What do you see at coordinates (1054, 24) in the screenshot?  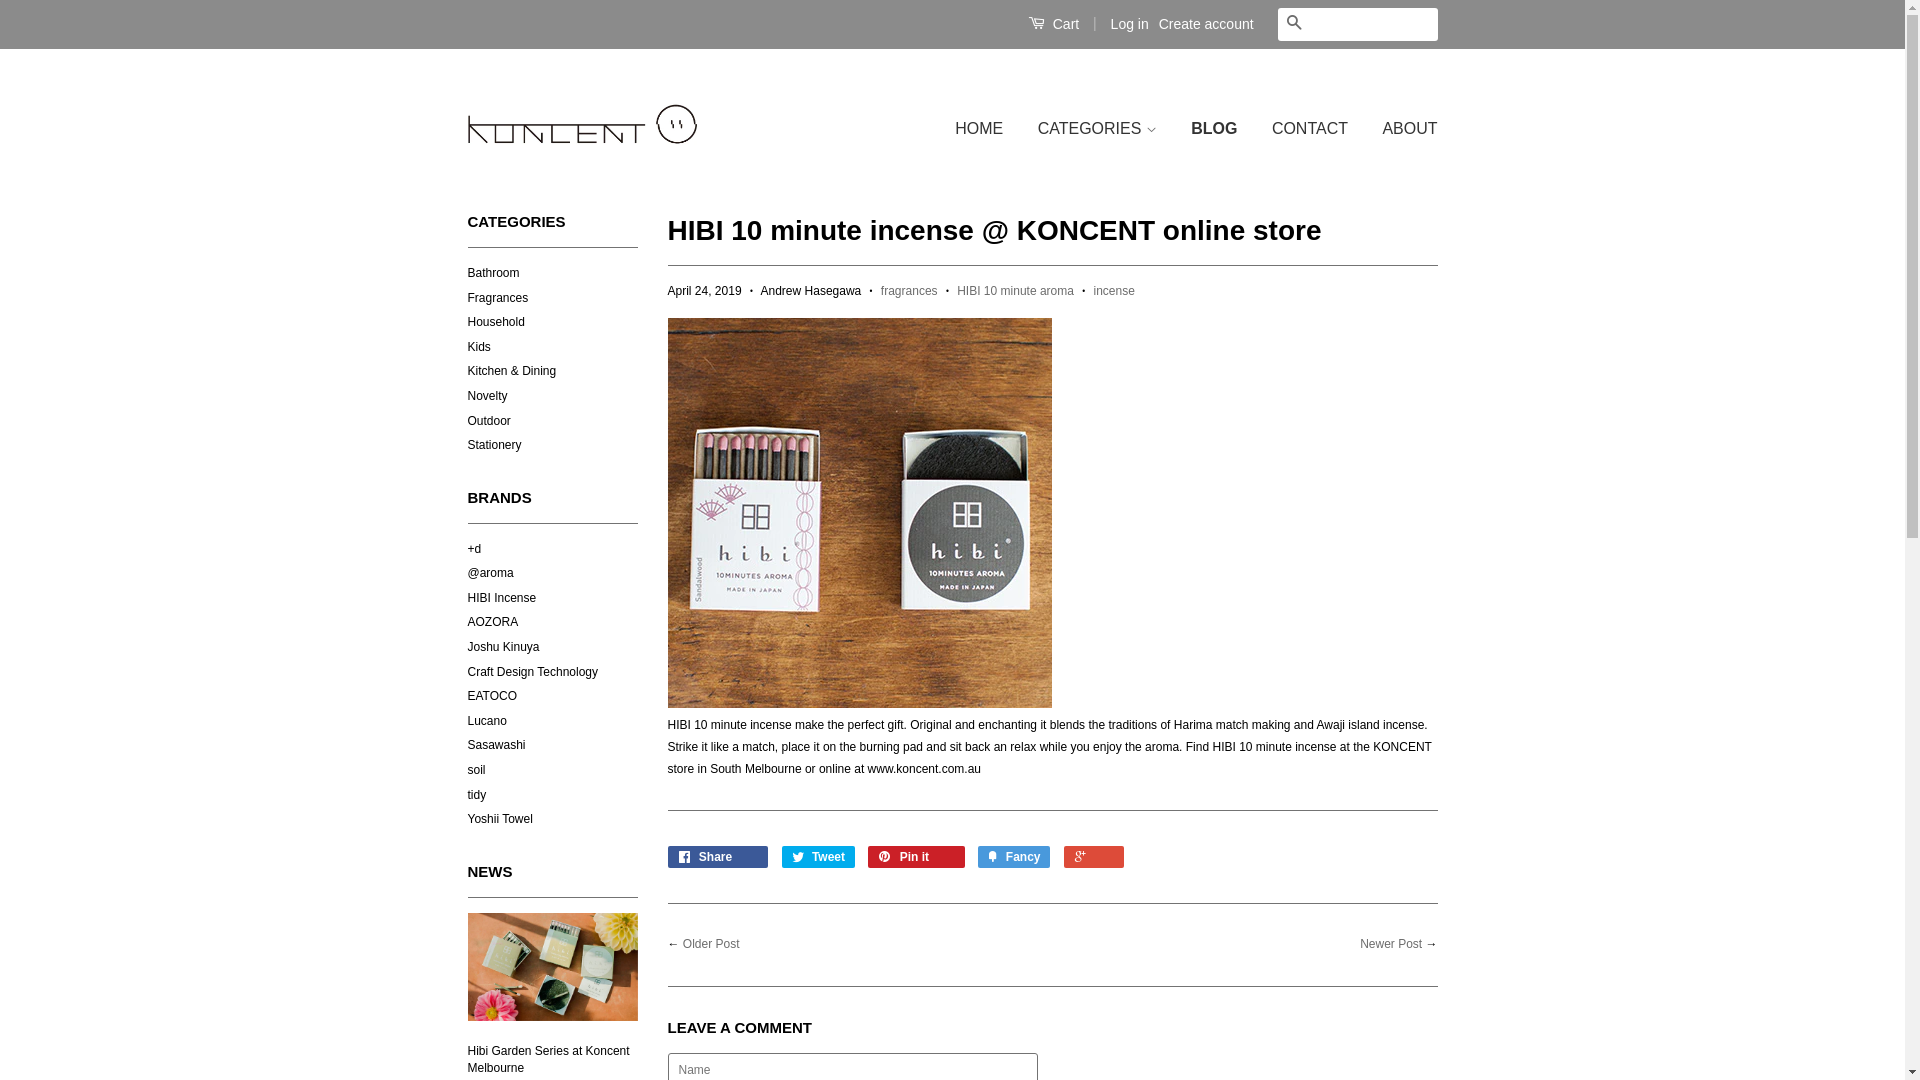 I see `Cart` at bounding box center [1054, 24].